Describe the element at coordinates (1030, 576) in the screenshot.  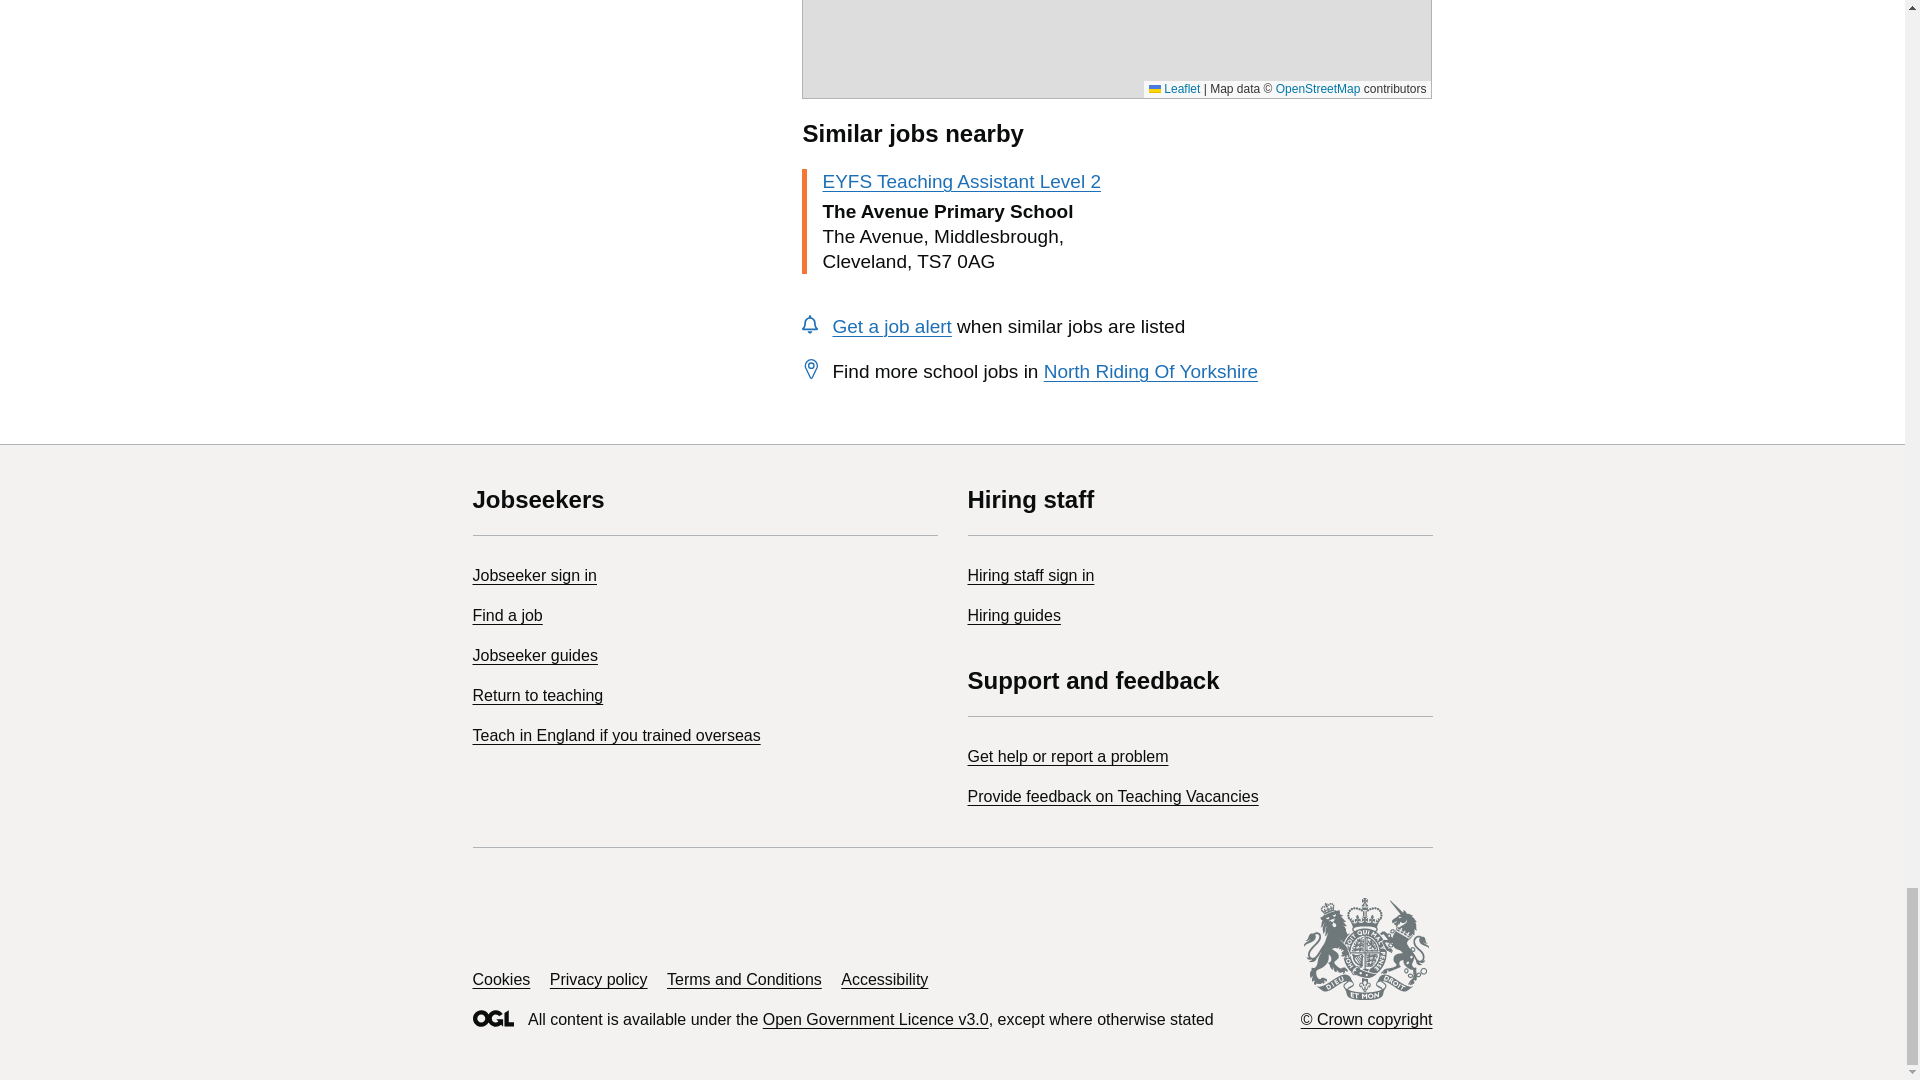
I see `Hiring staff sign in` at that location.